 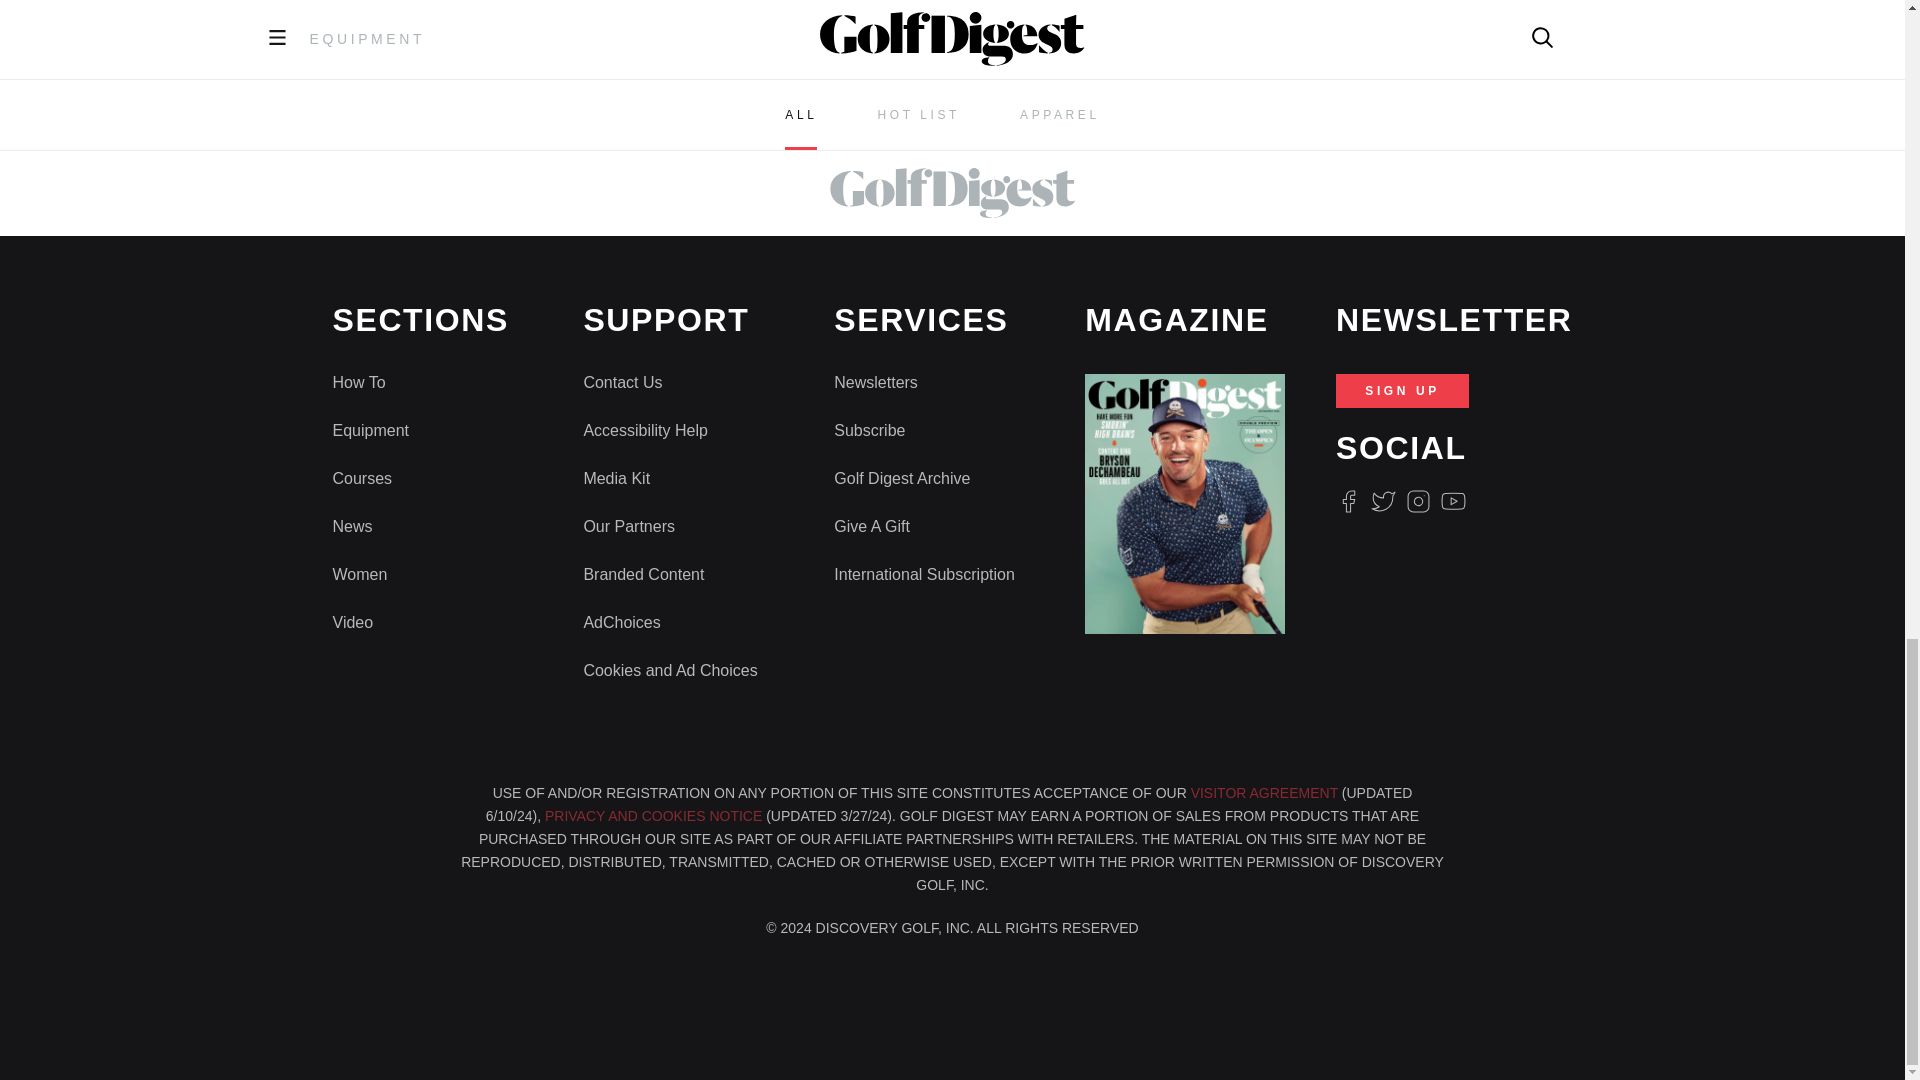 What do you see at coordinates (1348, 502) in the screenshot?
I see `Facebook Logo` at bounding box center [1348, 502].